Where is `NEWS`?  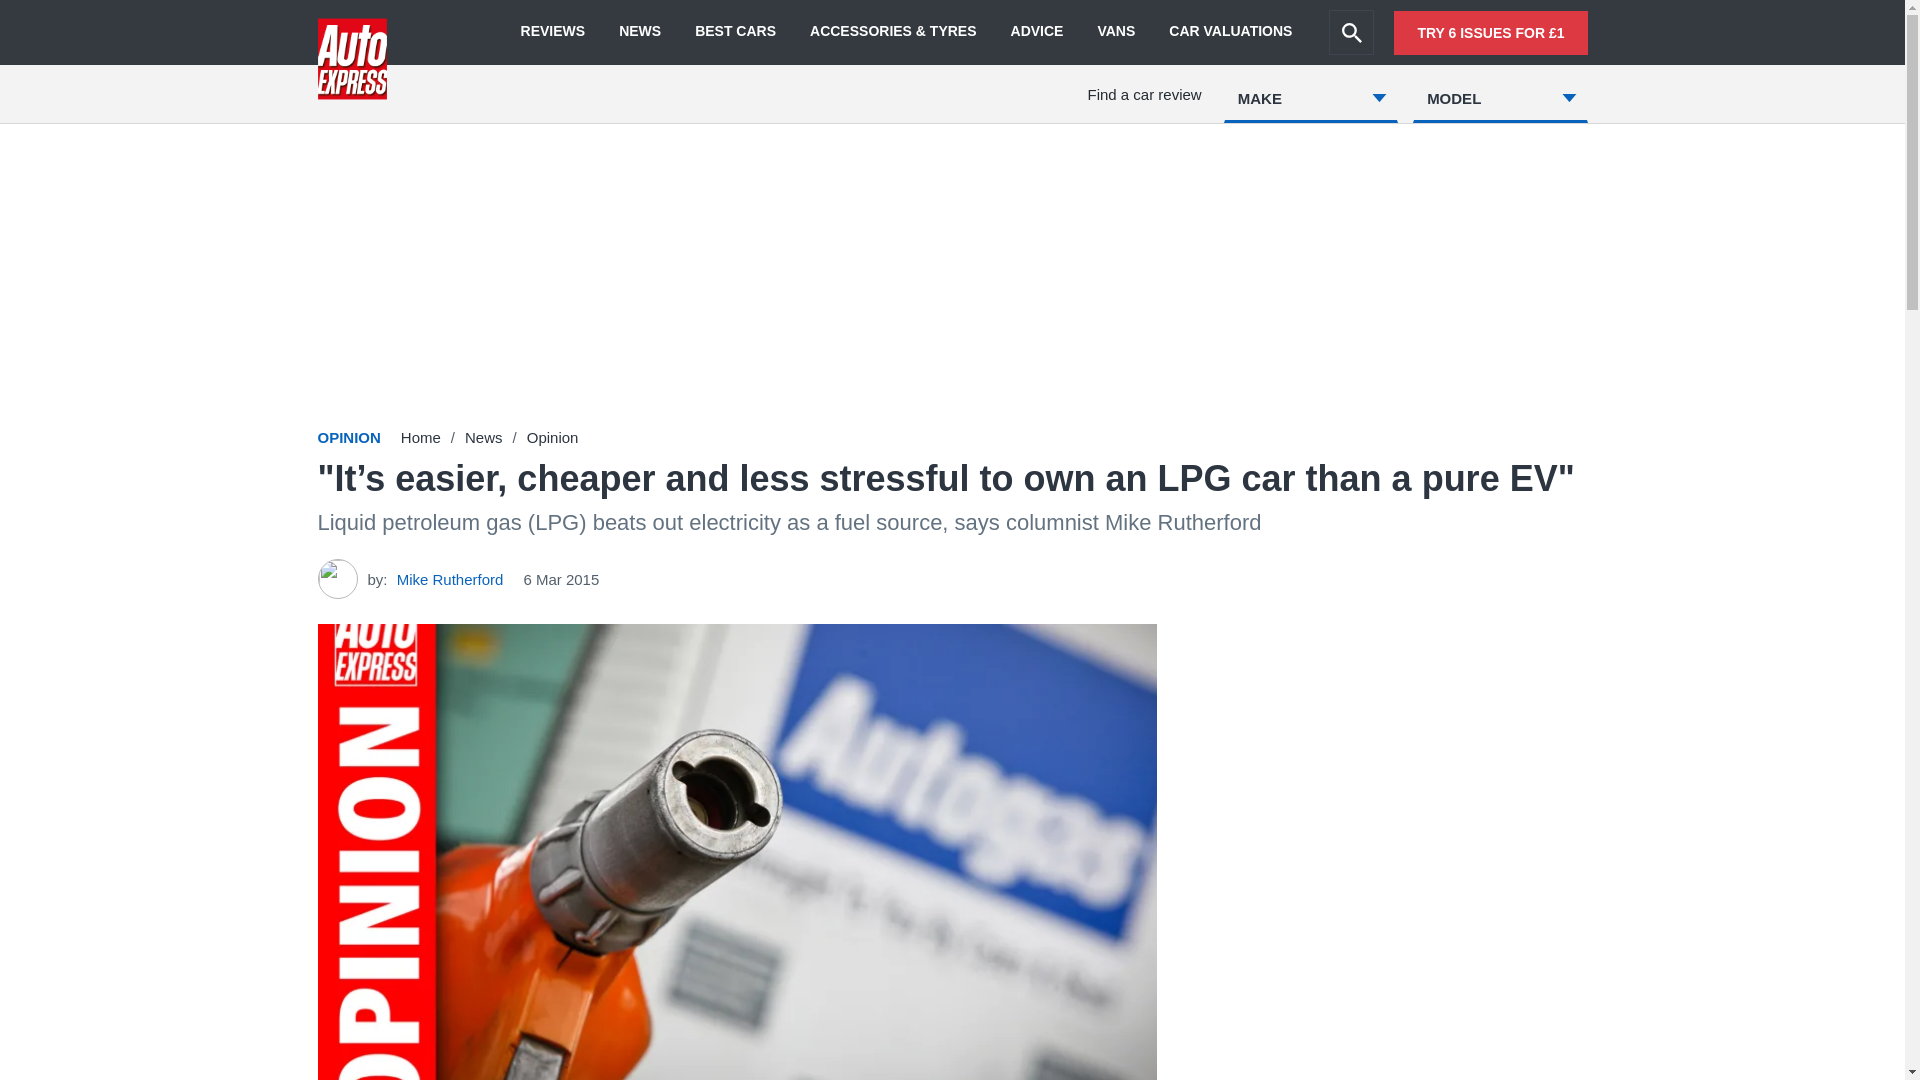
NEWS is located at coordinates (640, 32).